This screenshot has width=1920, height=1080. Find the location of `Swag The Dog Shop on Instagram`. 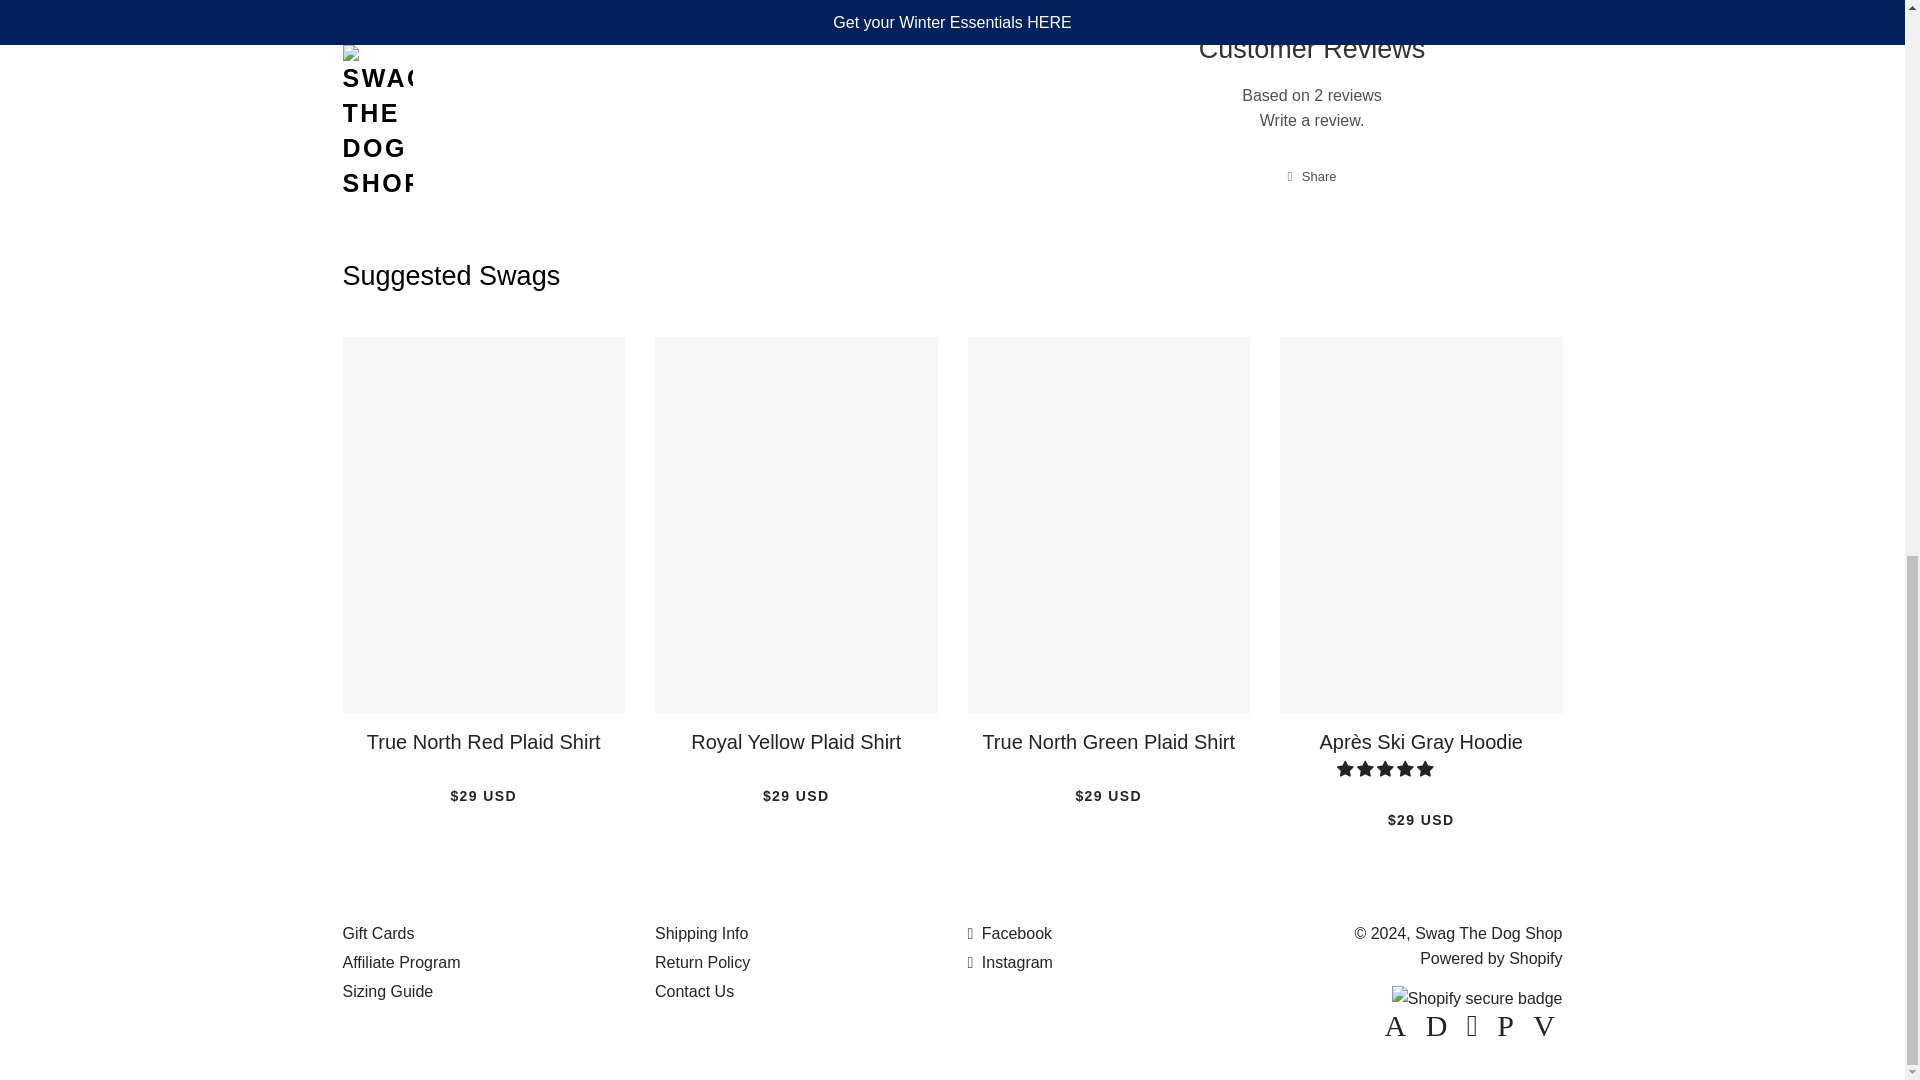

Swag The Dog Shop on Instagram is located at coordinates (1010, 962).